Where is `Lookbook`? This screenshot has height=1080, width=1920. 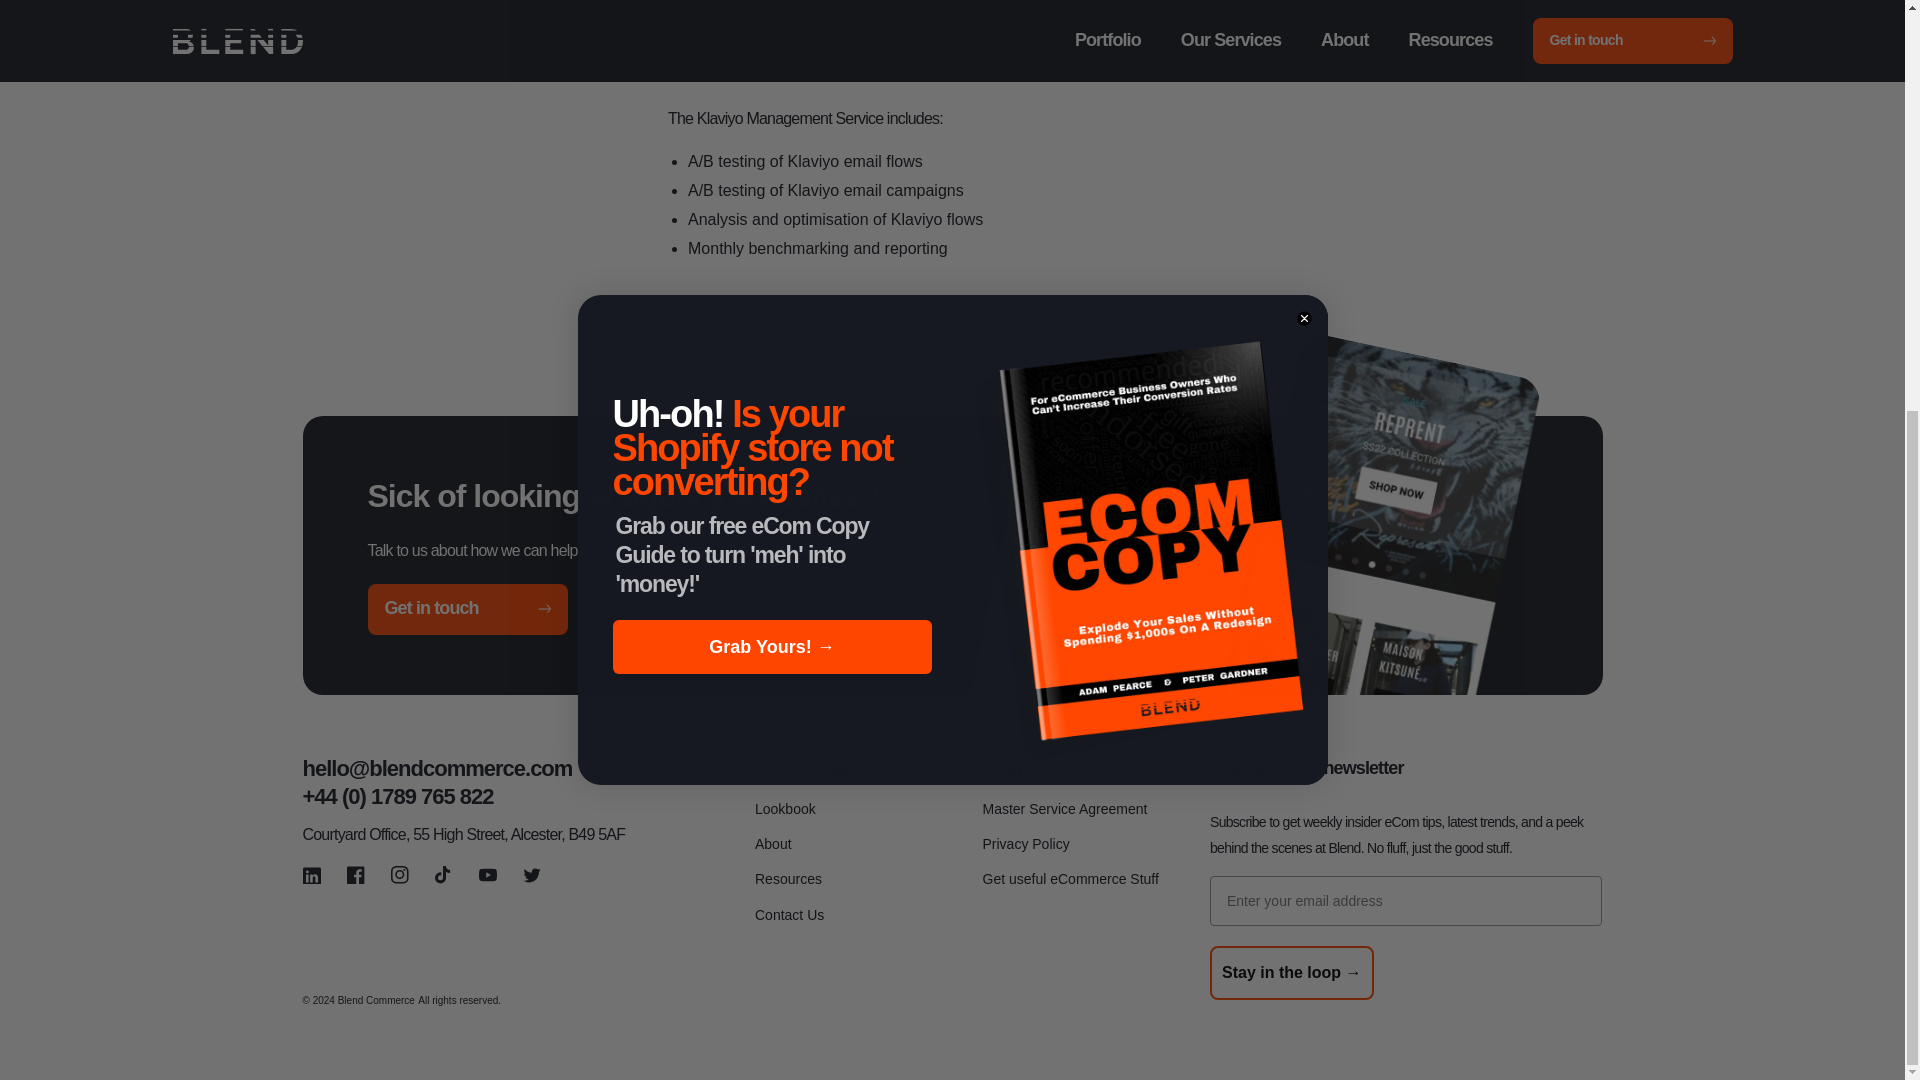
Lookbook is located at coordinates (785, 812).